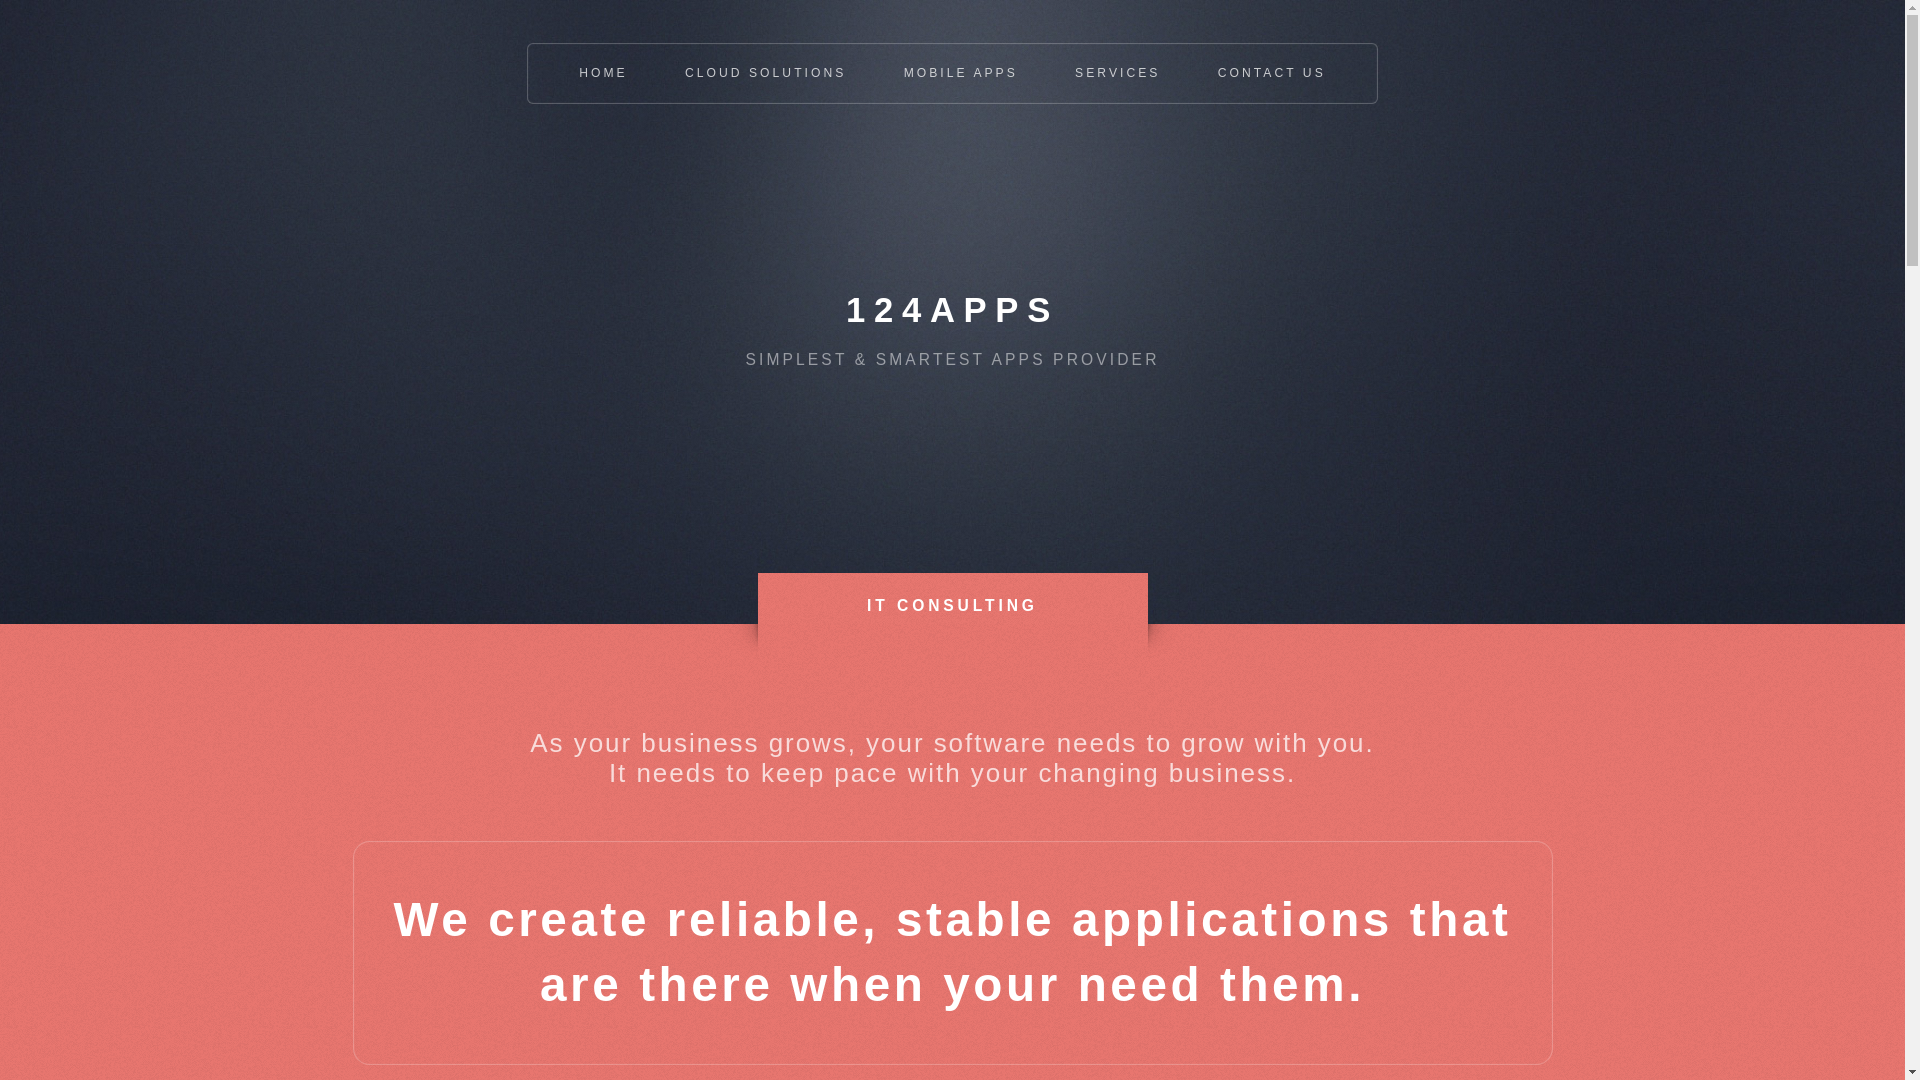 The height and width of the screenshot is (1080, 1920). What do you see at coordinates (604, 74) in the screenshot?
I see `HOME` at bounding box center [604, 74].